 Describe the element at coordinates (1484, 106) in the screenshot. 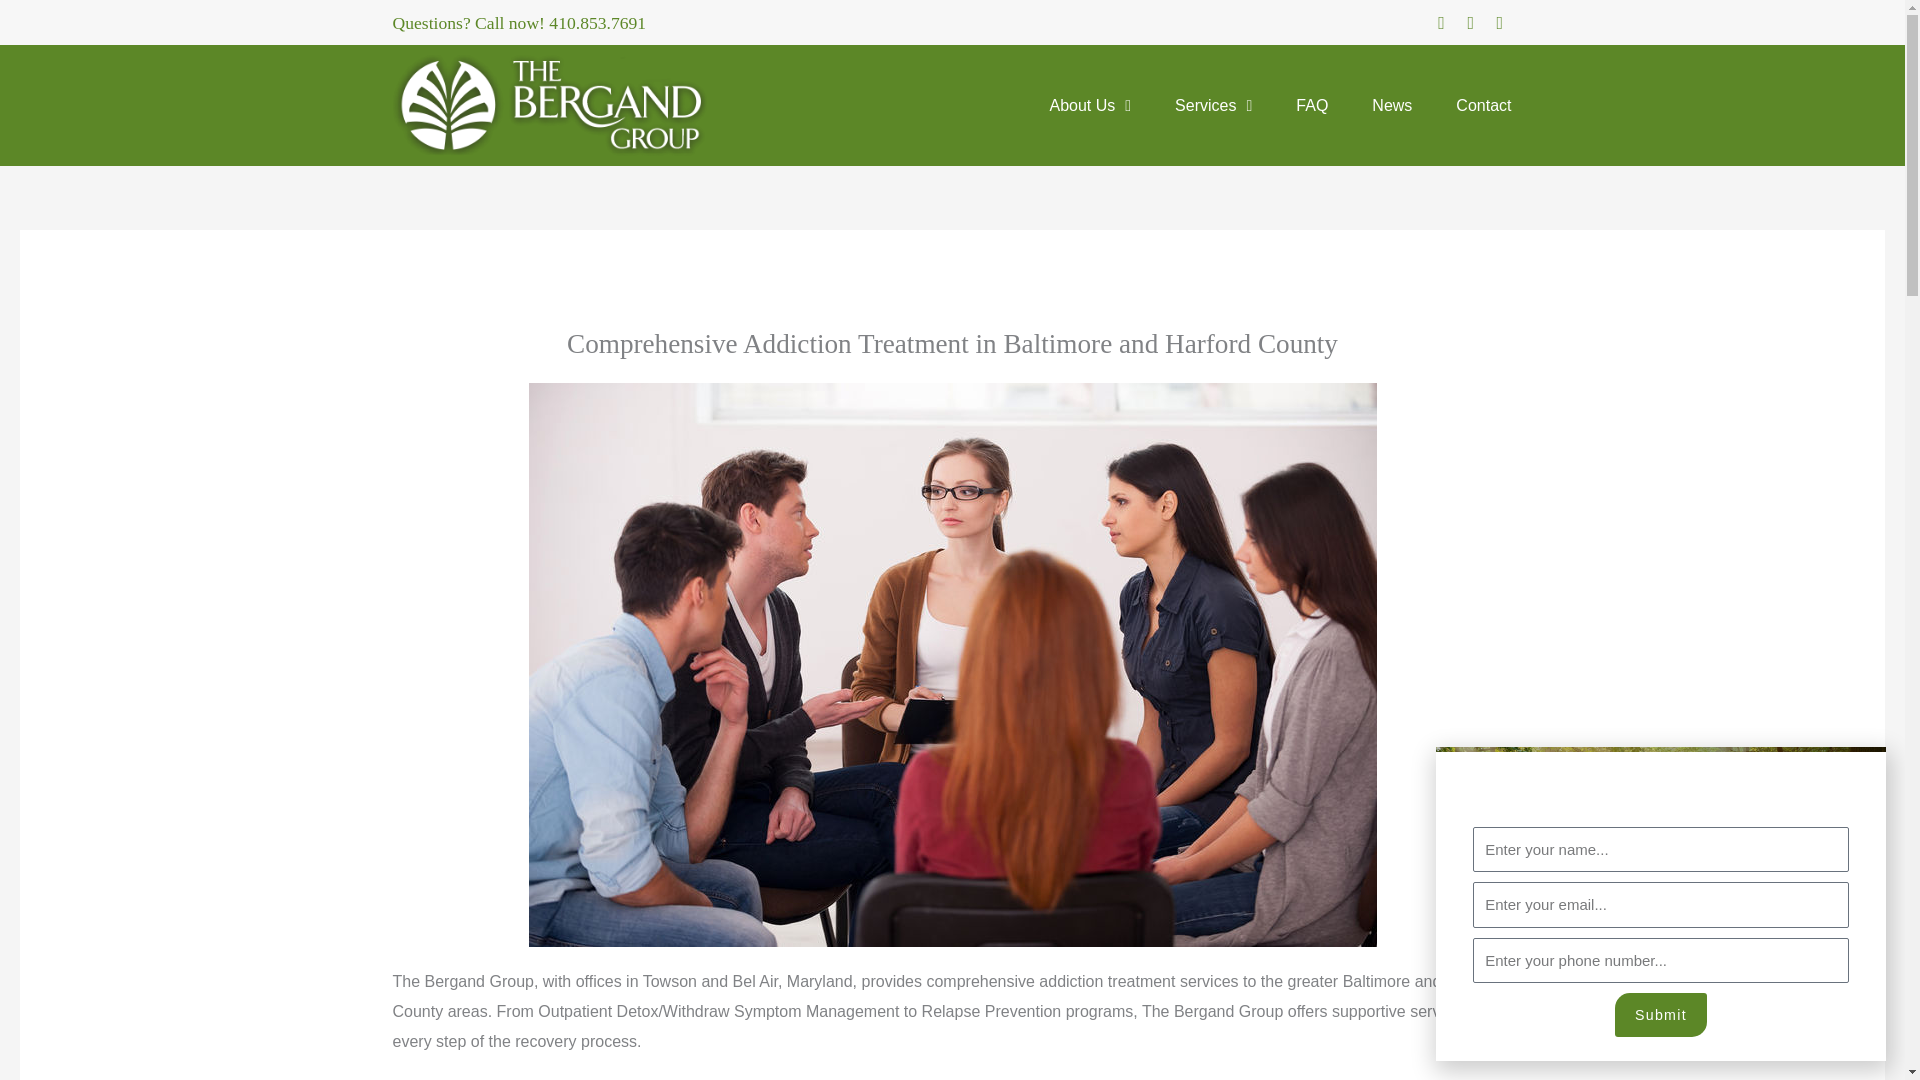

I see `Contact` at that location.